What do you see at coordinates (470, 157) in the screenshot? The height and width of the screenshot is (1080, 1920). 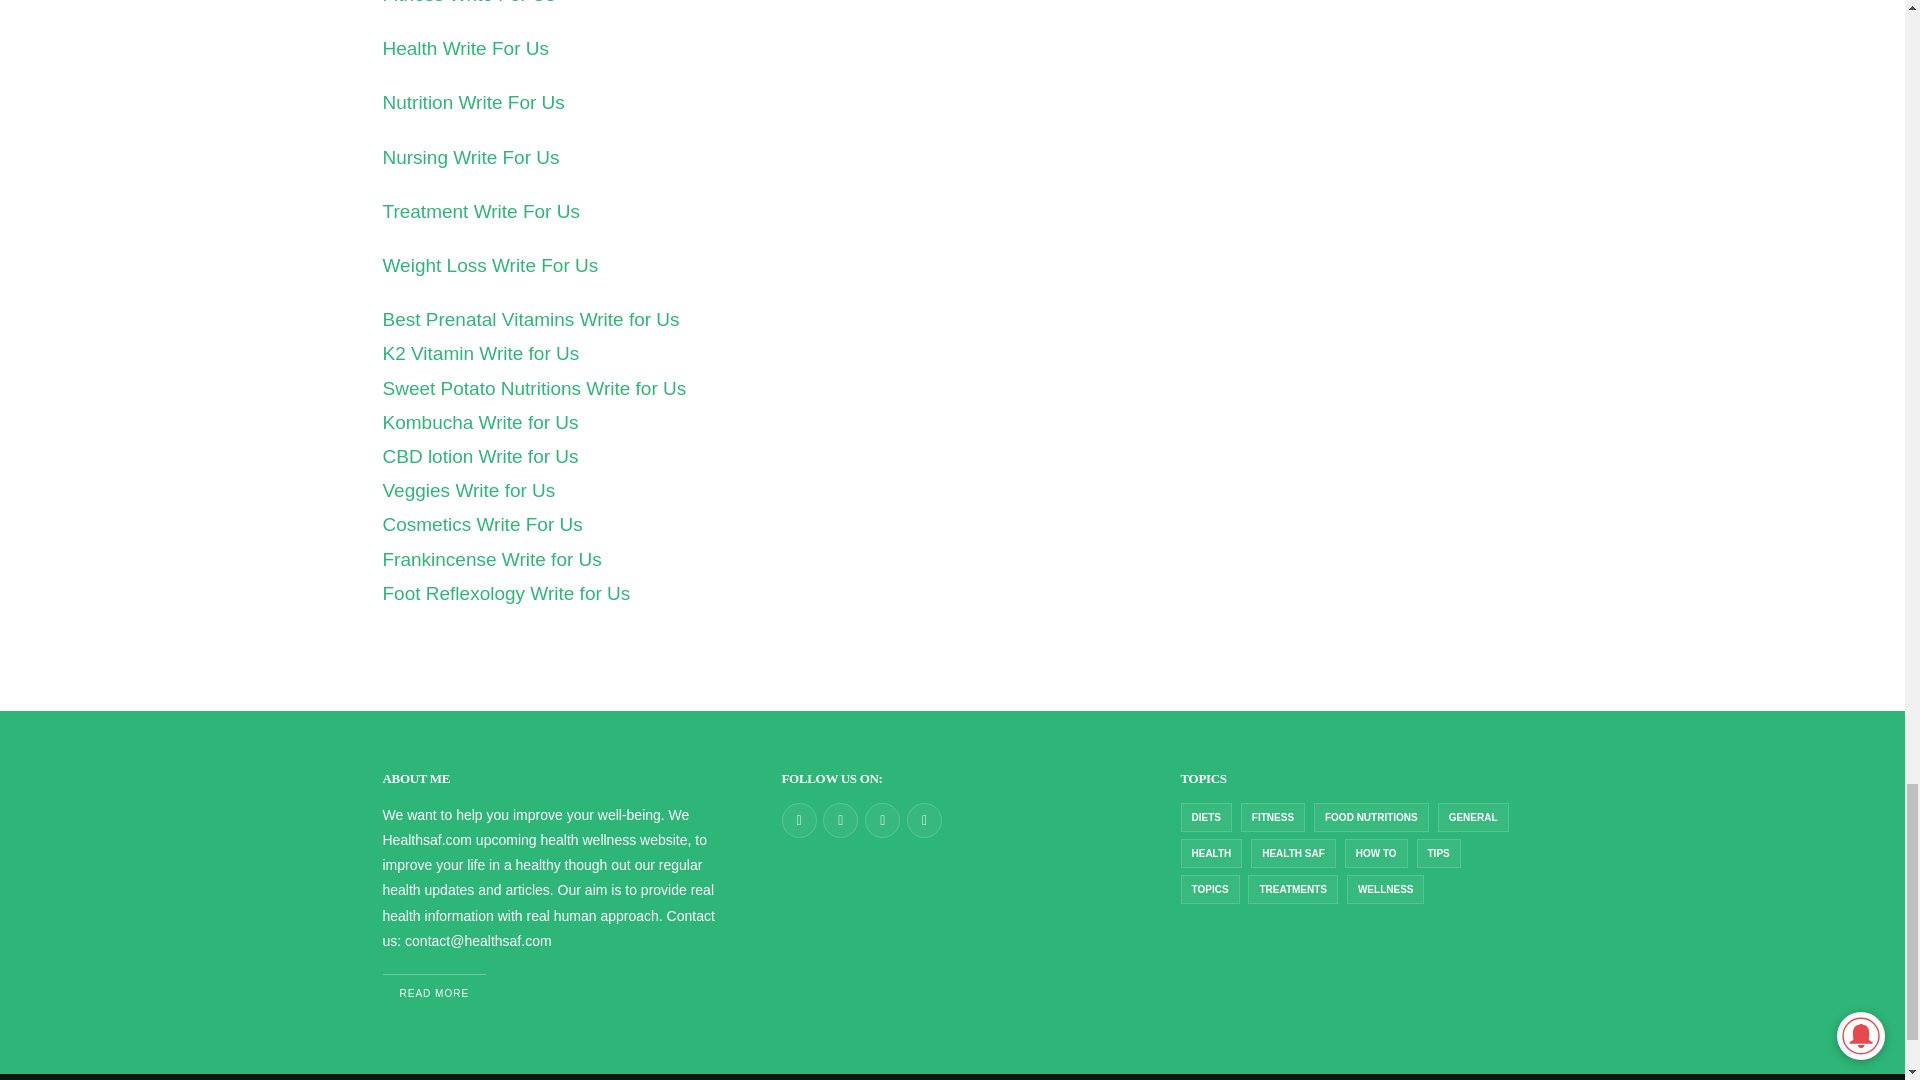 I see `Nursing Write For Us` at bounding box center [470, 157].